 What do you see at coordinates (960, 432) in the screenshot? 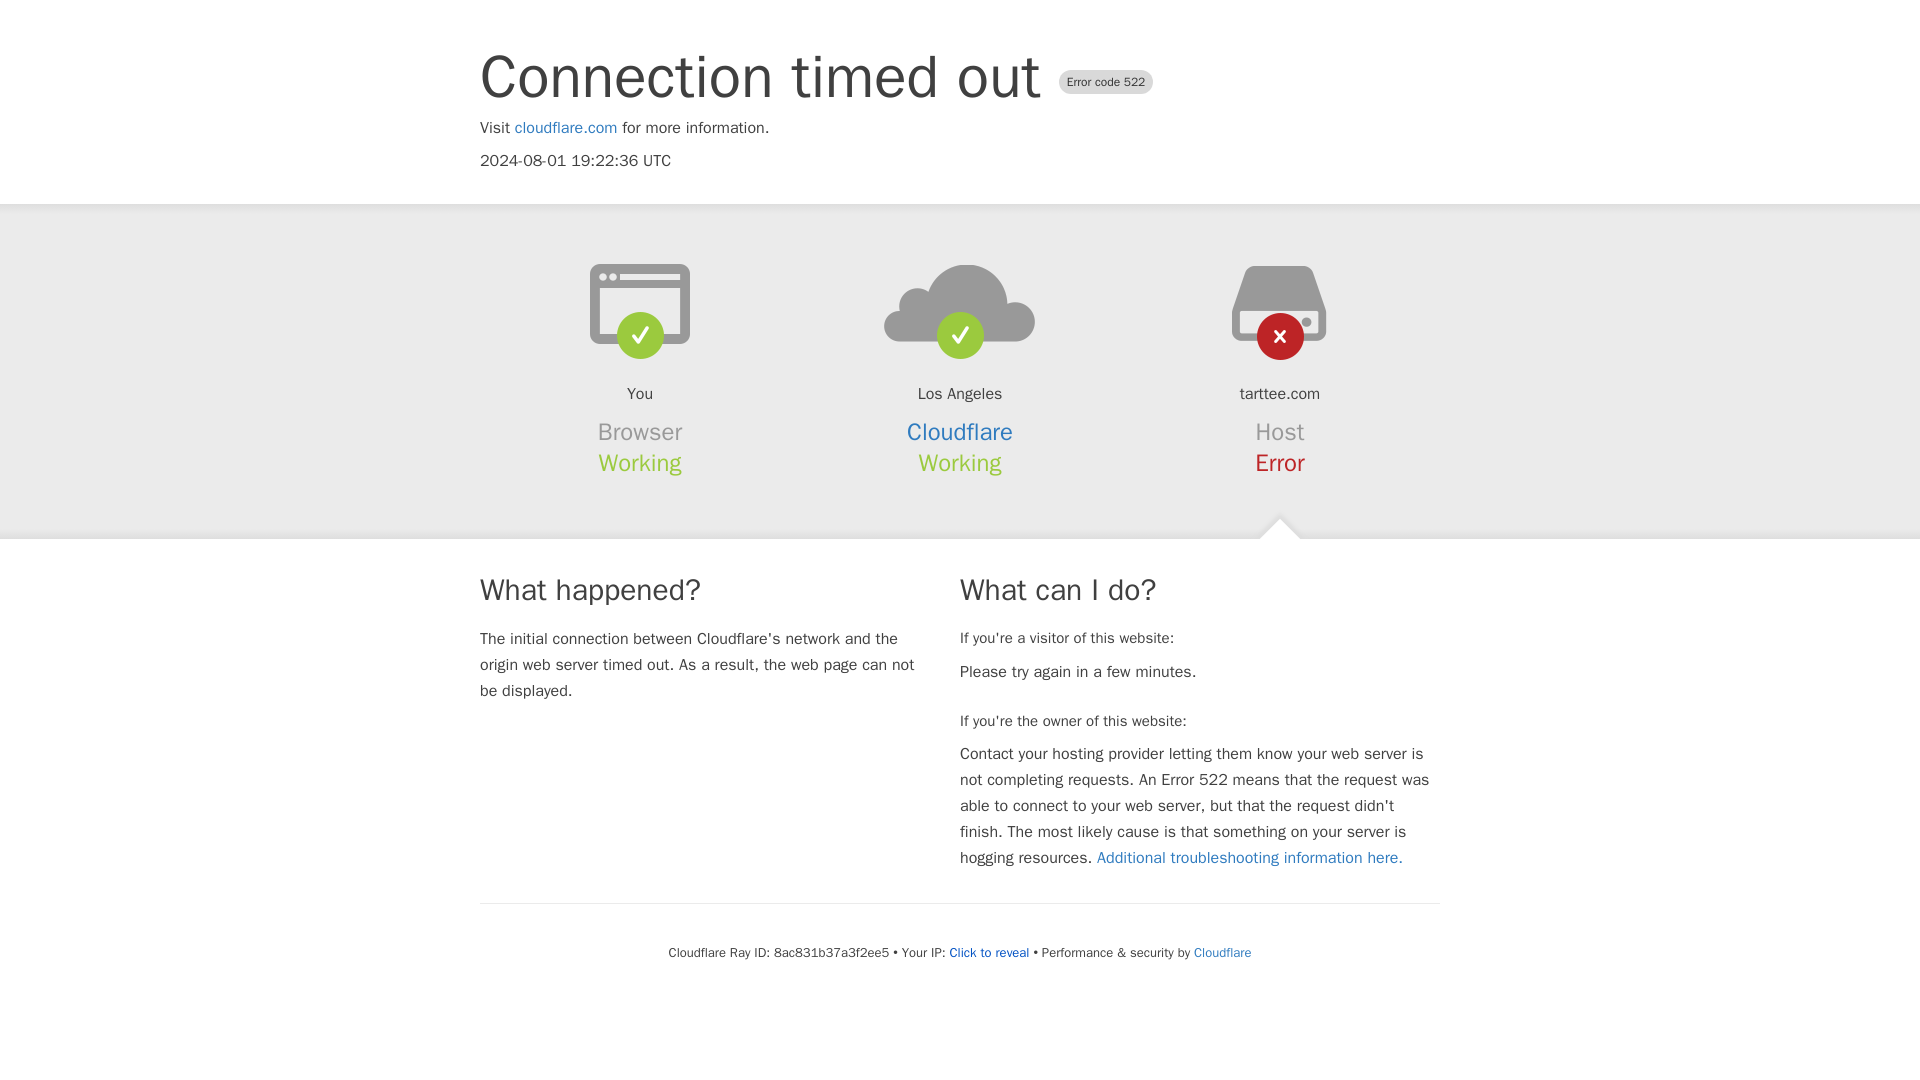
I see `Cloudflare` at bounding box center [960, 432].